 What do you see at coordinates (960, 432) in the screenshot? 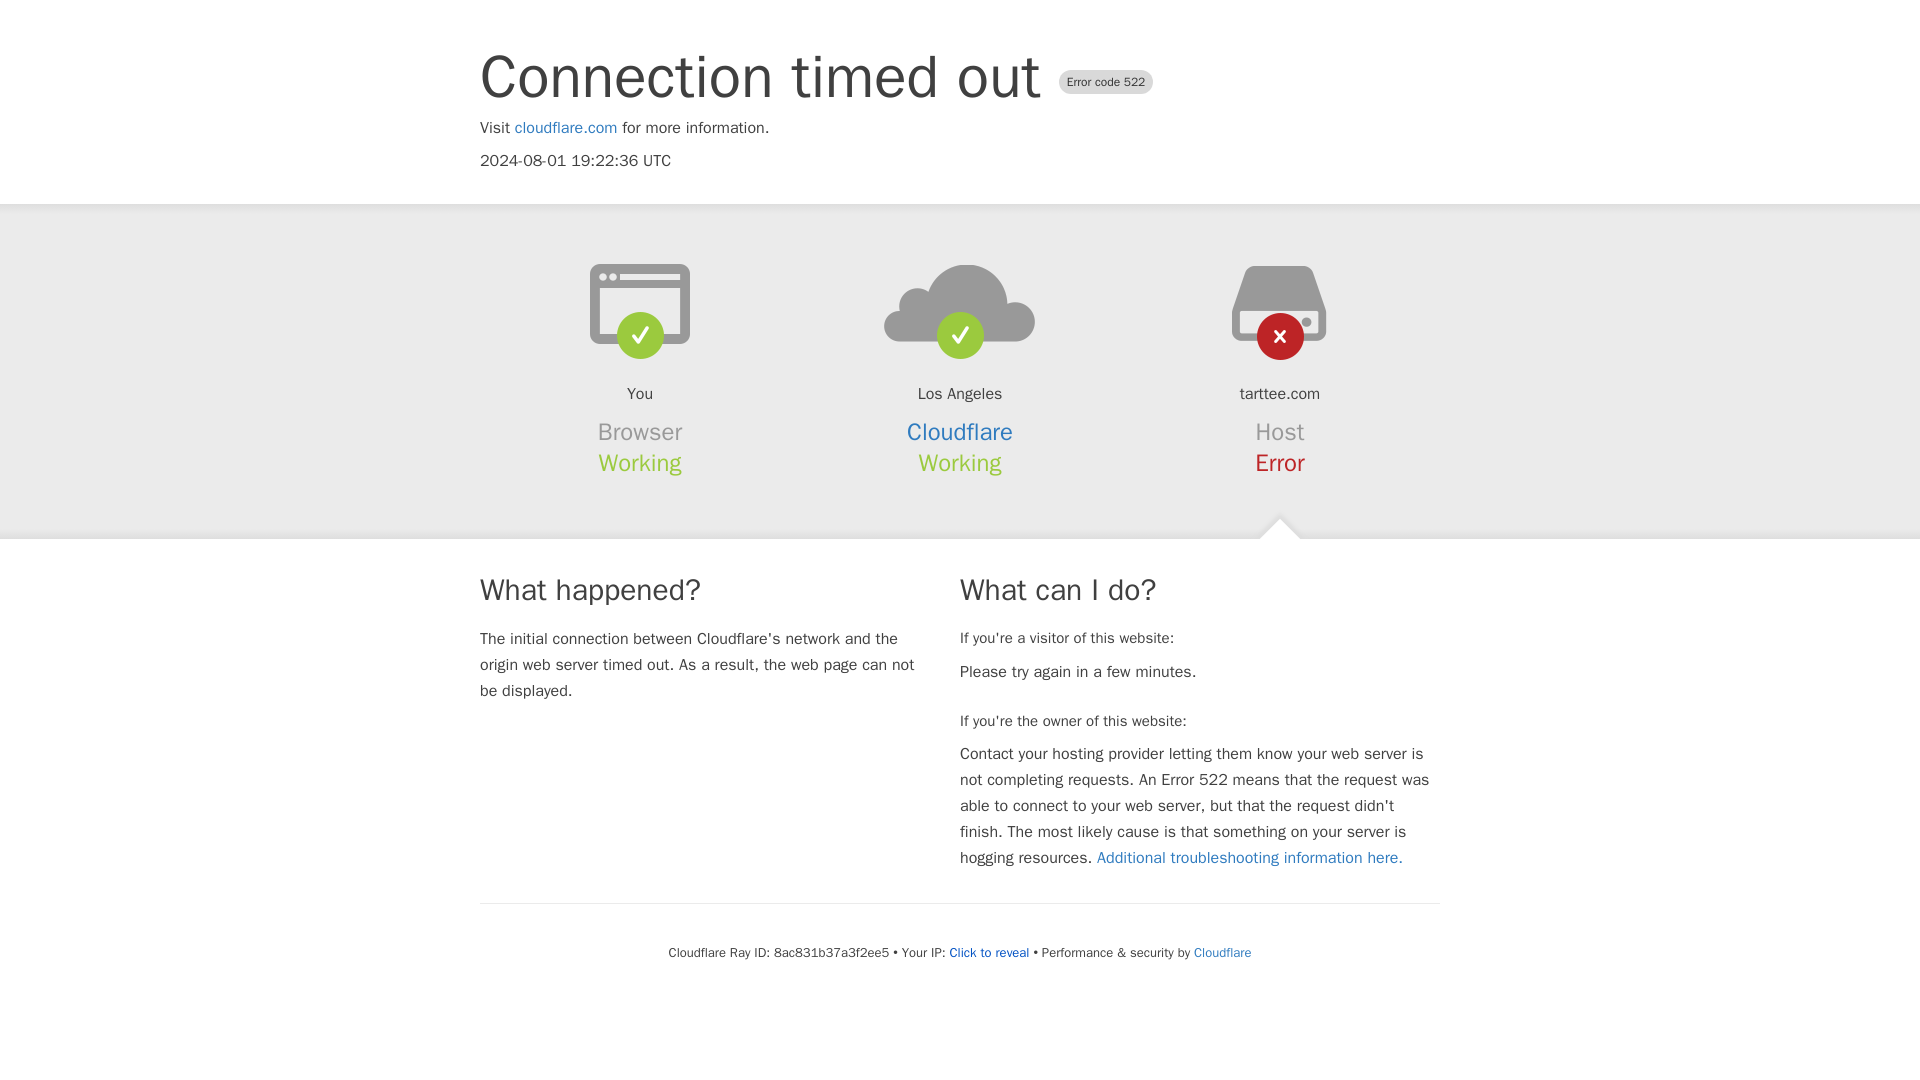
I see `Cloudflare` at bounding box center [960, 432].